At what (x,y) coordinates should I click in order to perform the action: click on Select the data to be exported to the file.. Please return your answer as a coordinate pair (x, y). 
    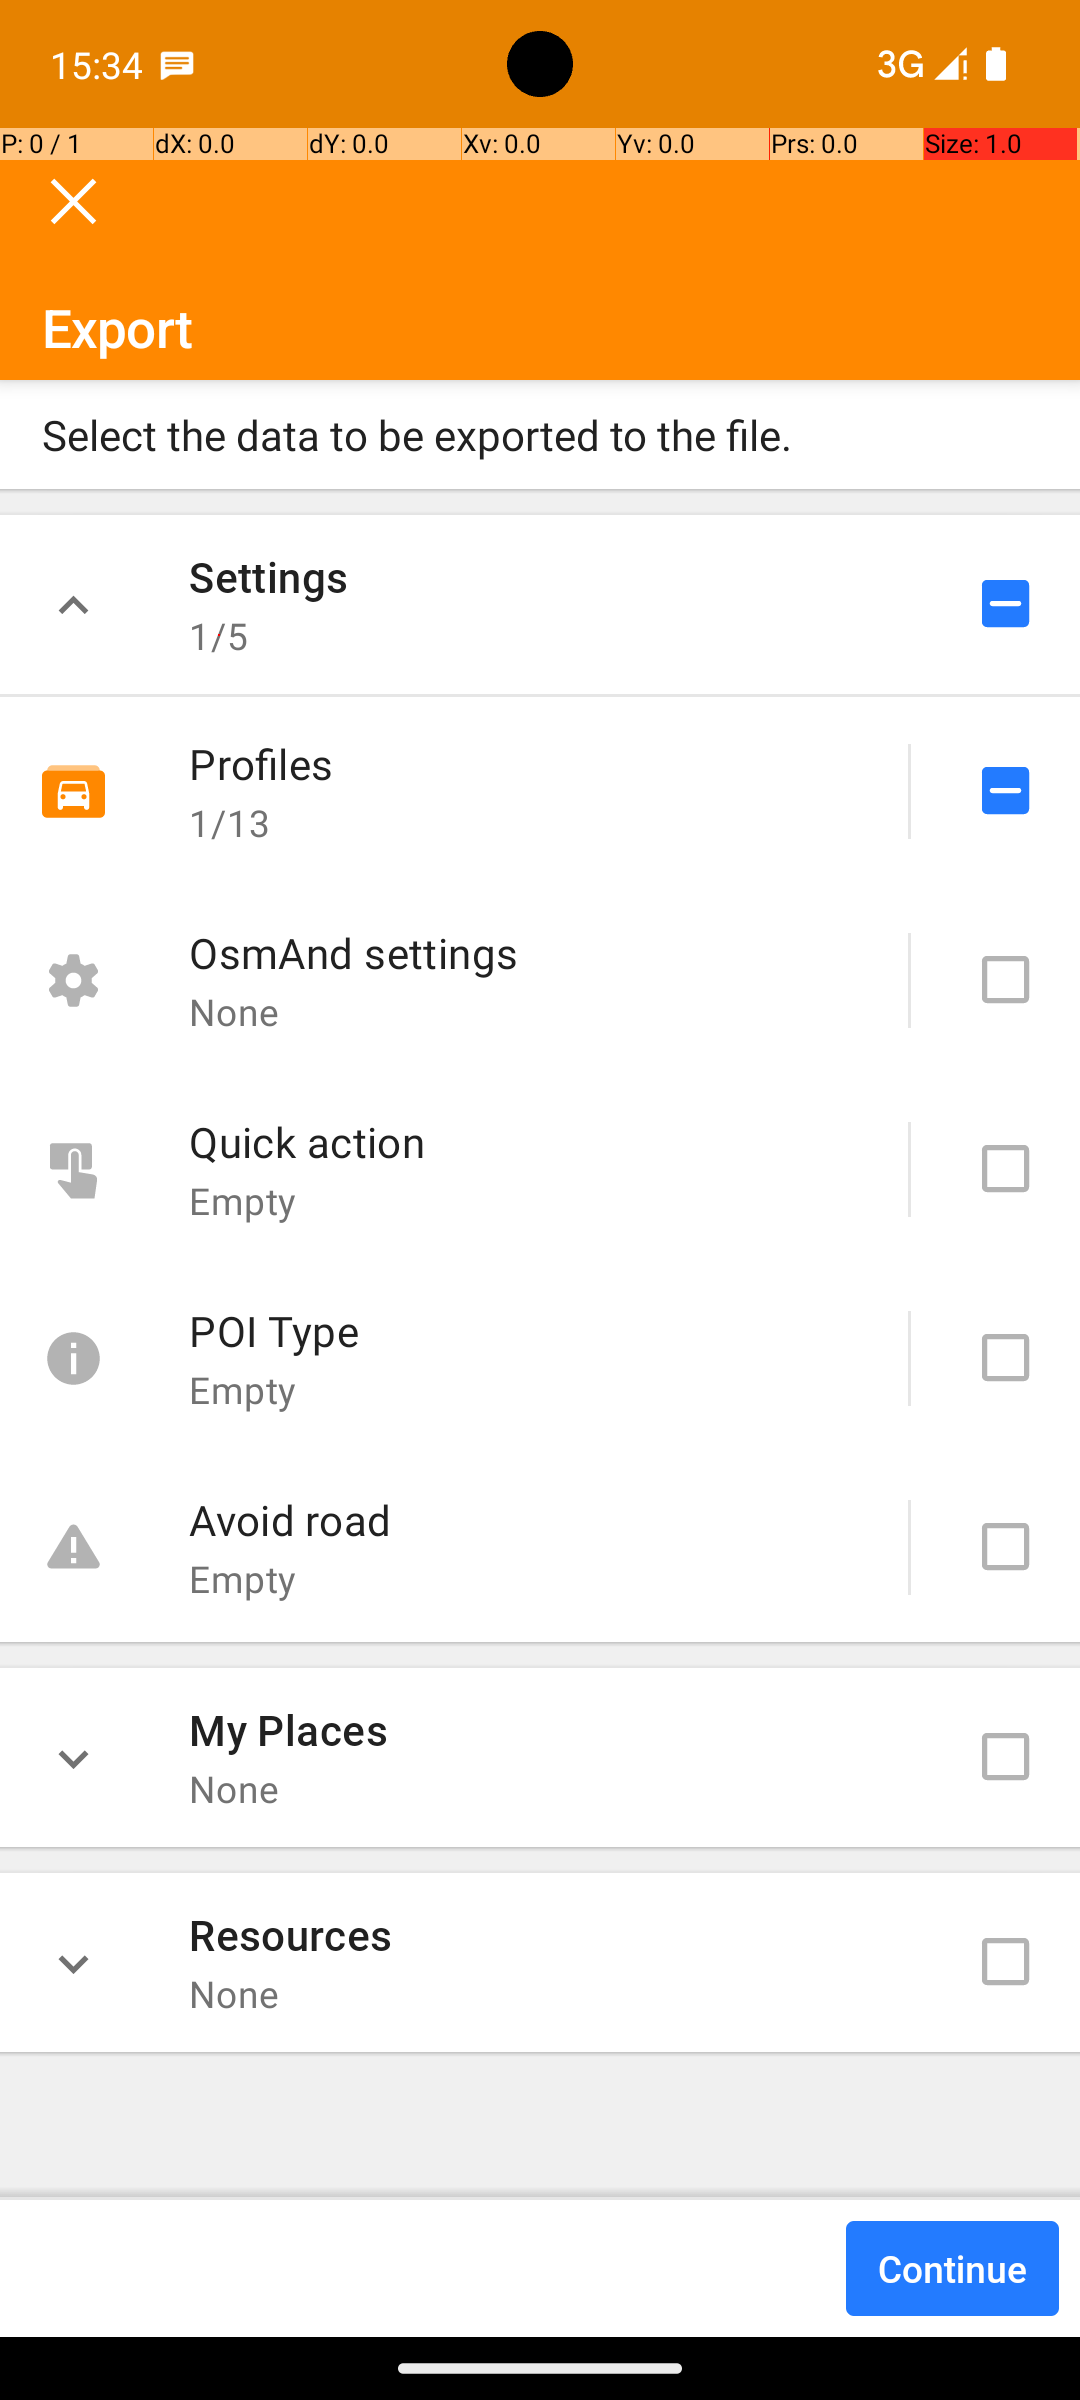
    Looking at the image, I should click on (540, 434).